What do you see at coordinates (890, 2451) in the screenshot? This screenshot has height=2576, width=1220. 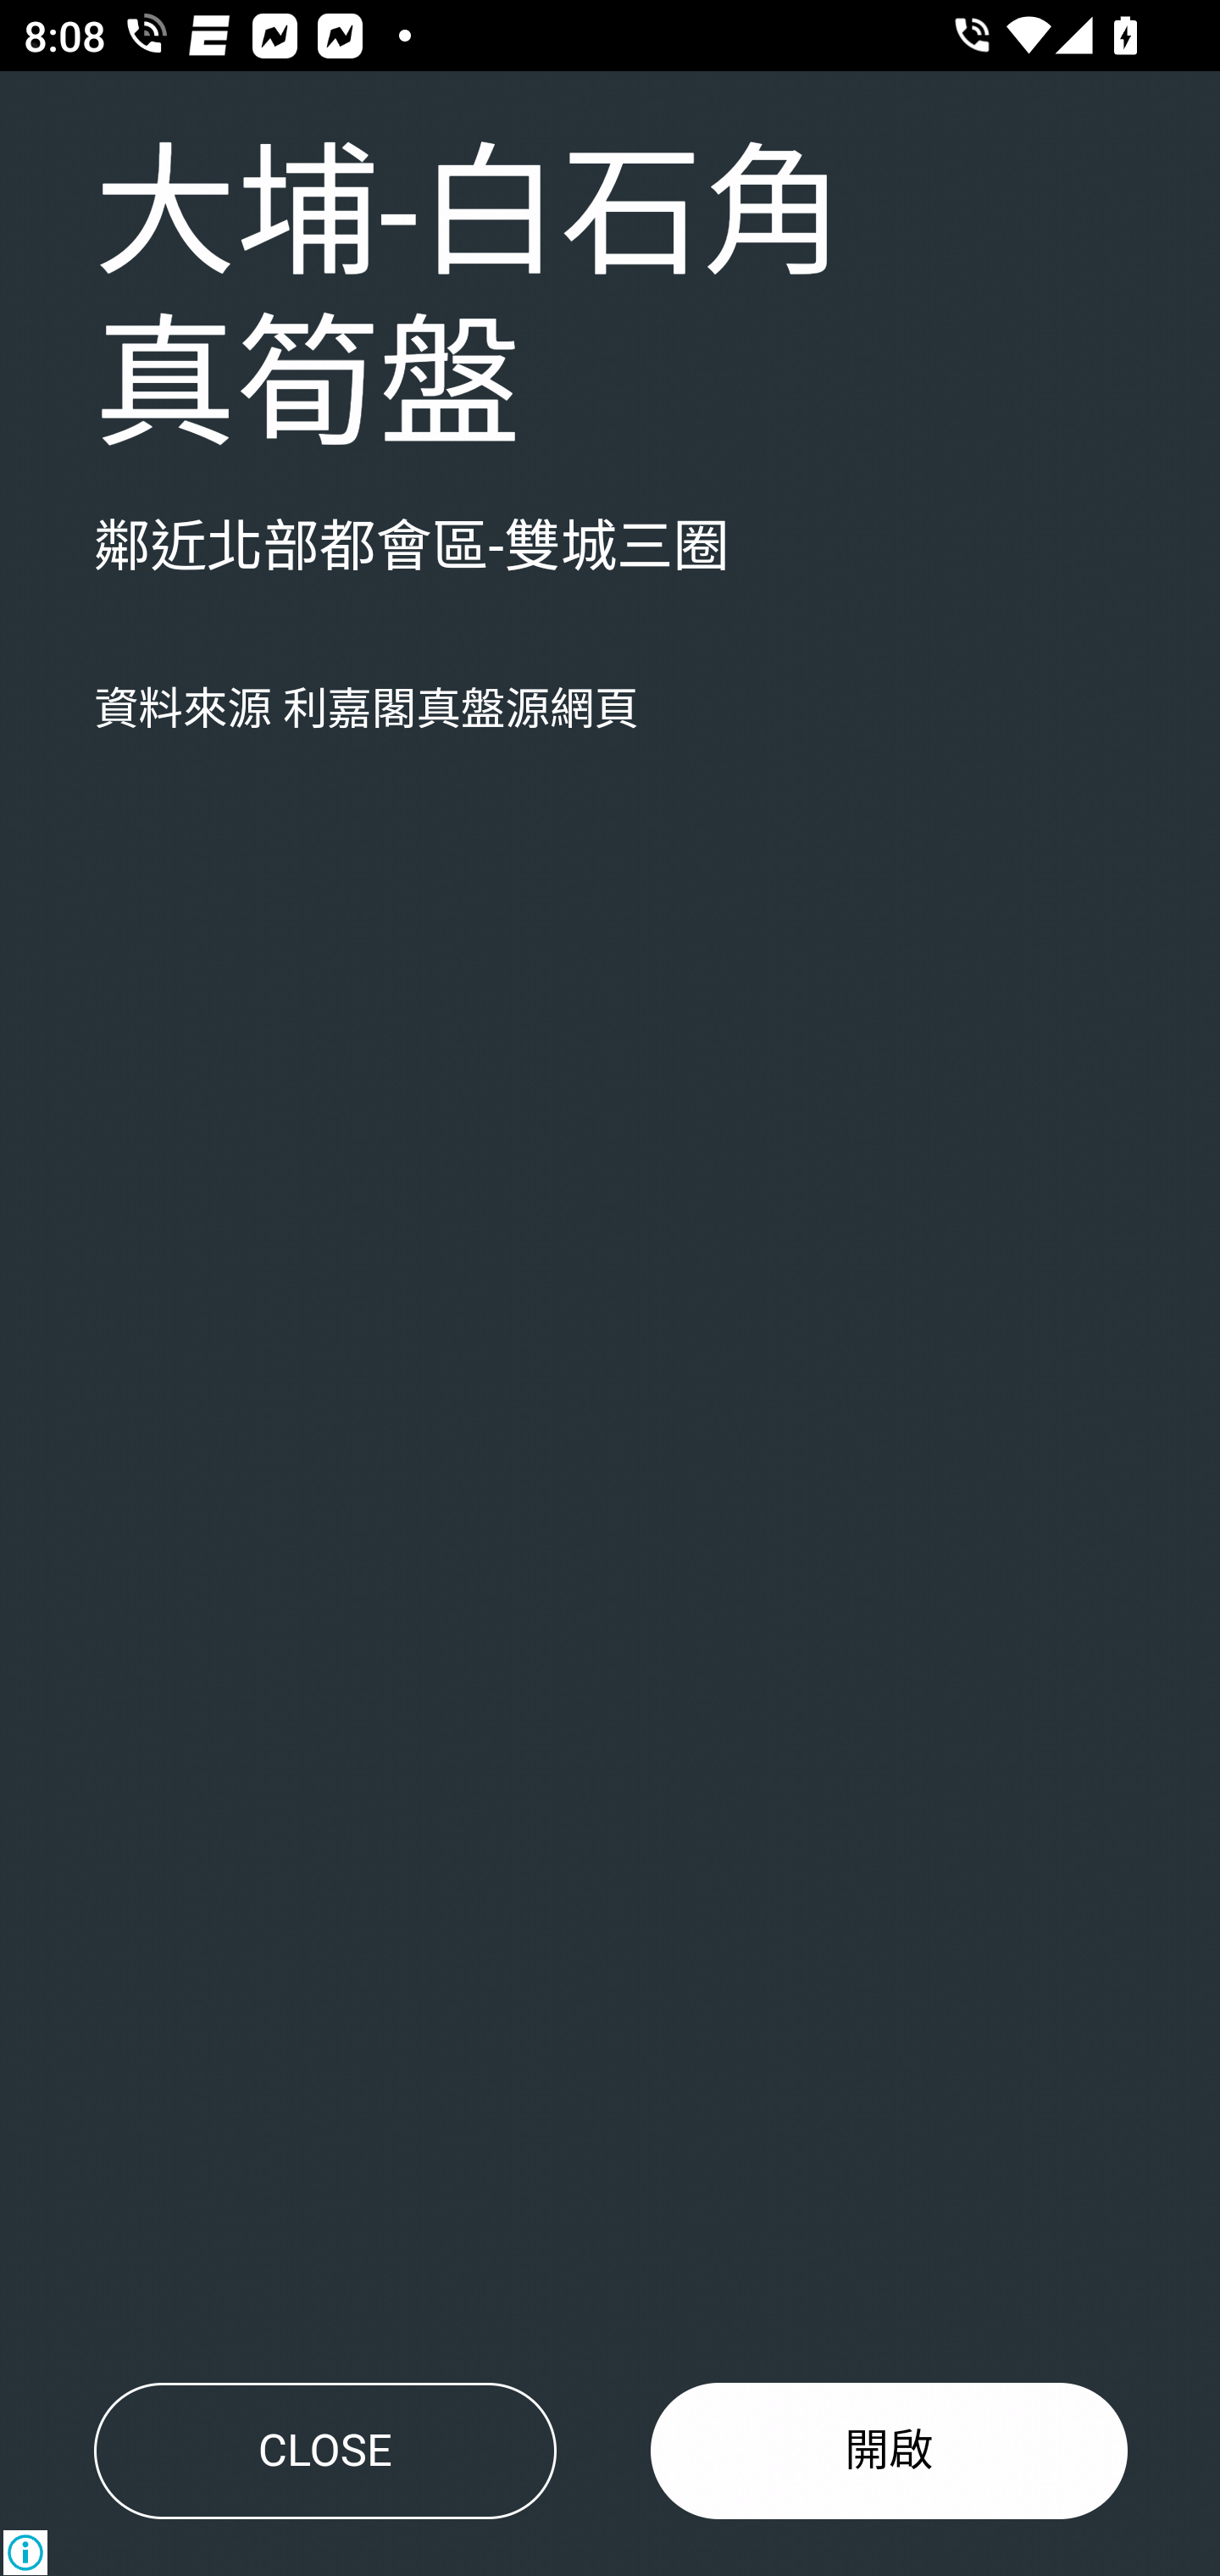 I see `開啟` at bounding box center [890, 2451].